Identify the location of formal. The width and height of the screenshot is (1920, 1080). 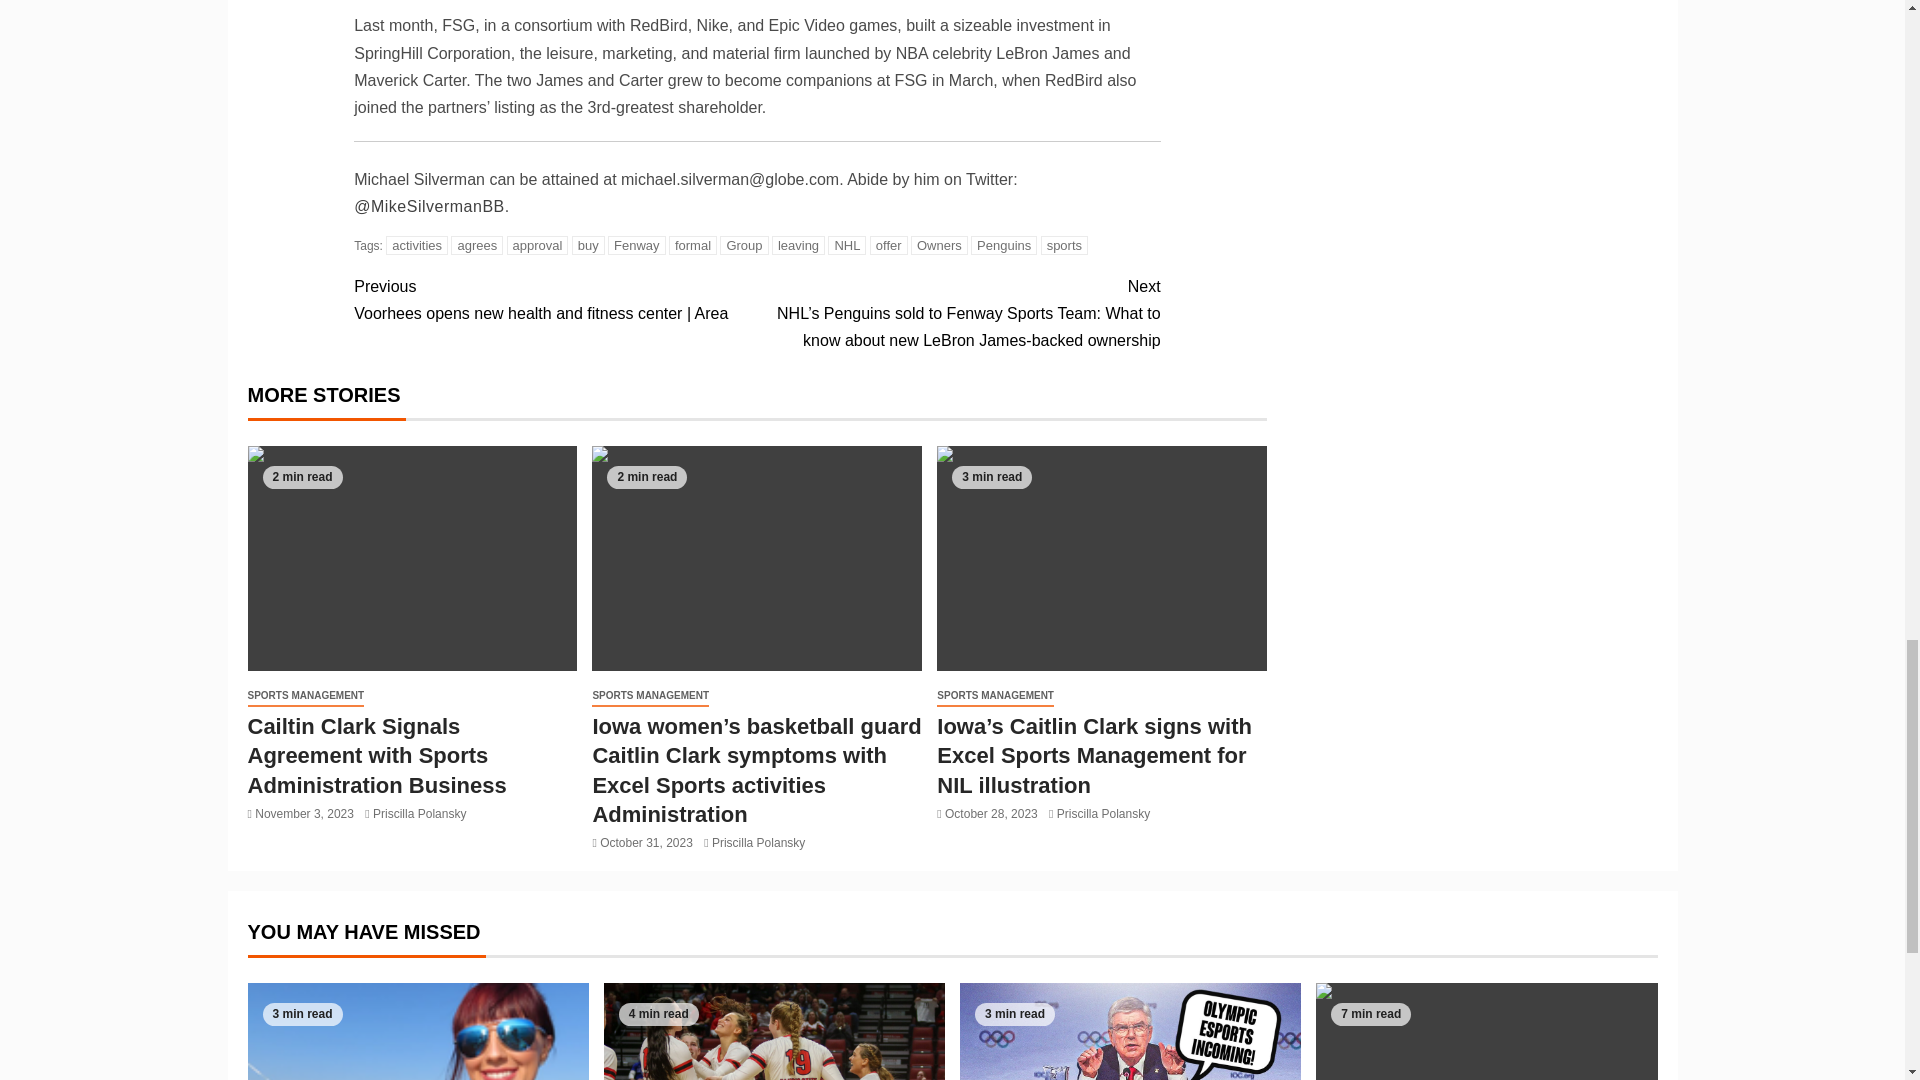
(692, 245).